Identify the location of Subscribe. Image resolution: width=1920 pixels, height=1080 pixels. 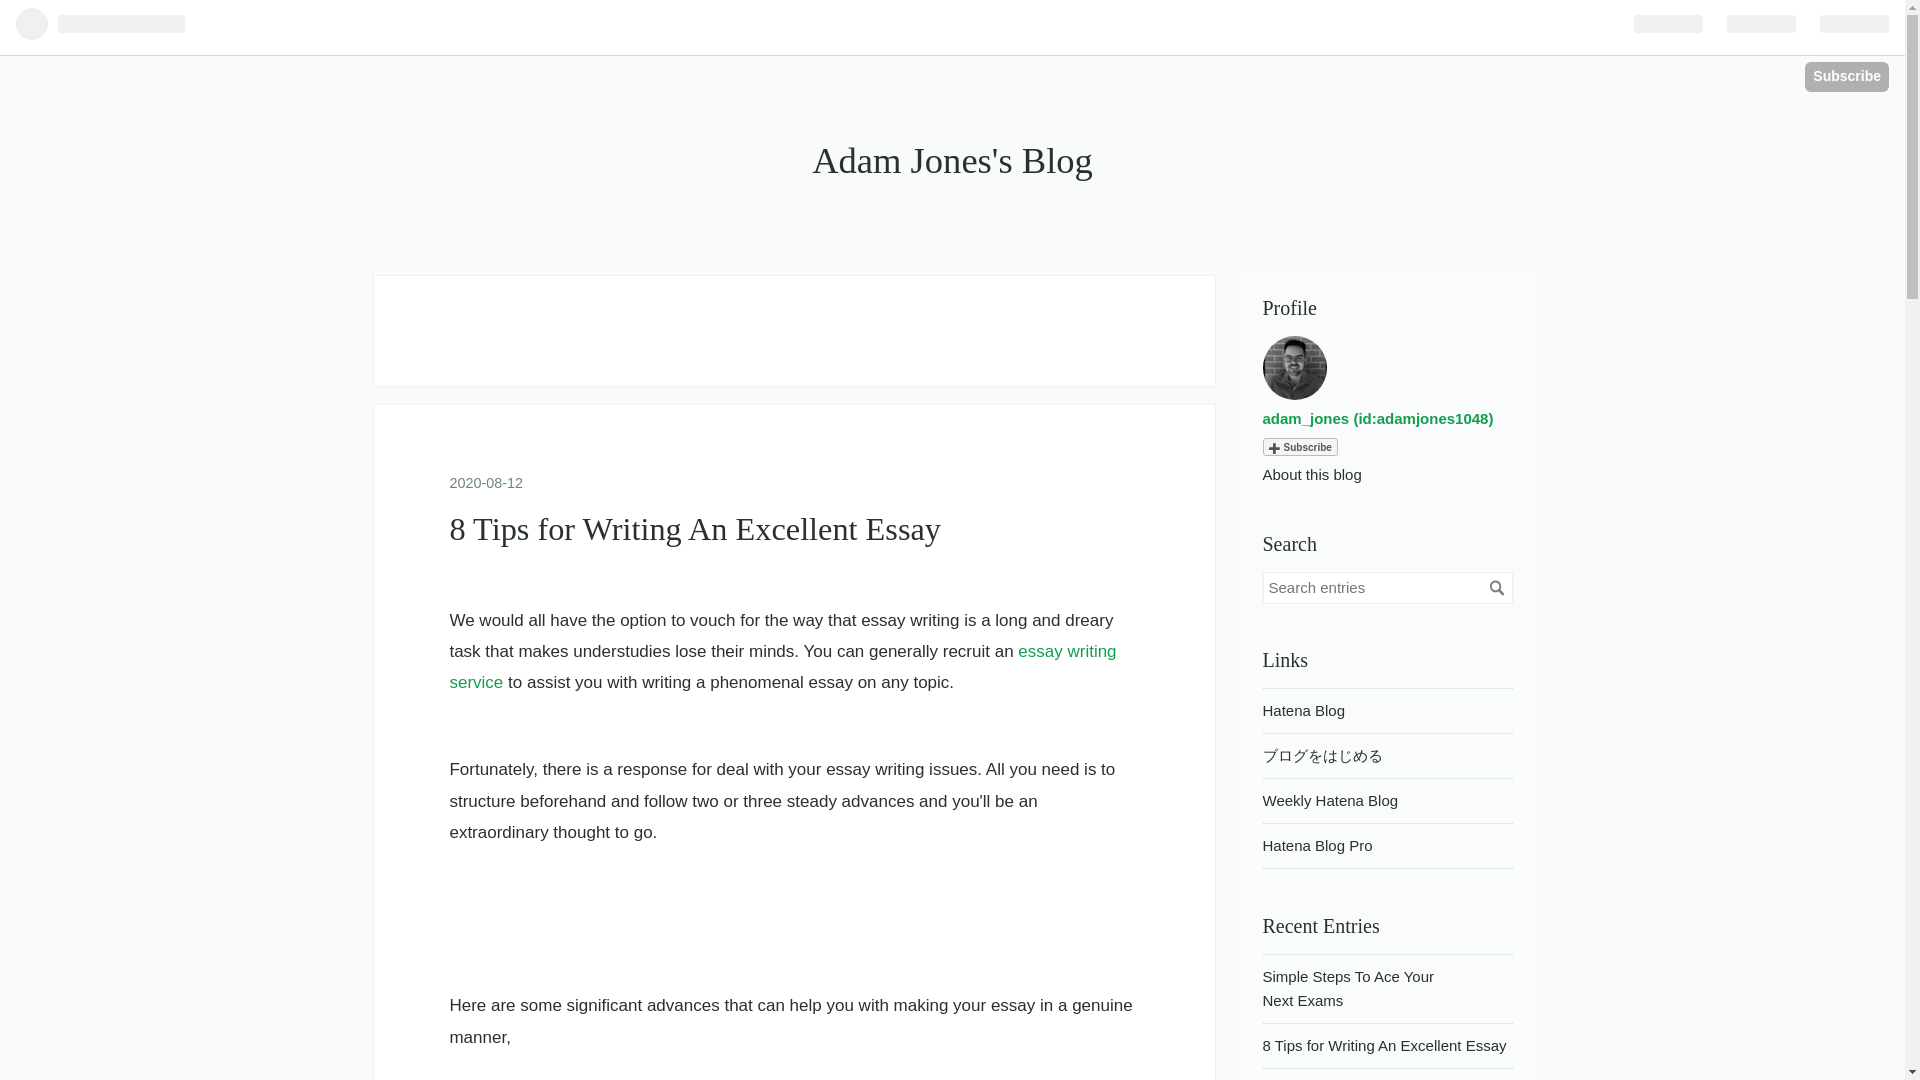
(1298, 446).